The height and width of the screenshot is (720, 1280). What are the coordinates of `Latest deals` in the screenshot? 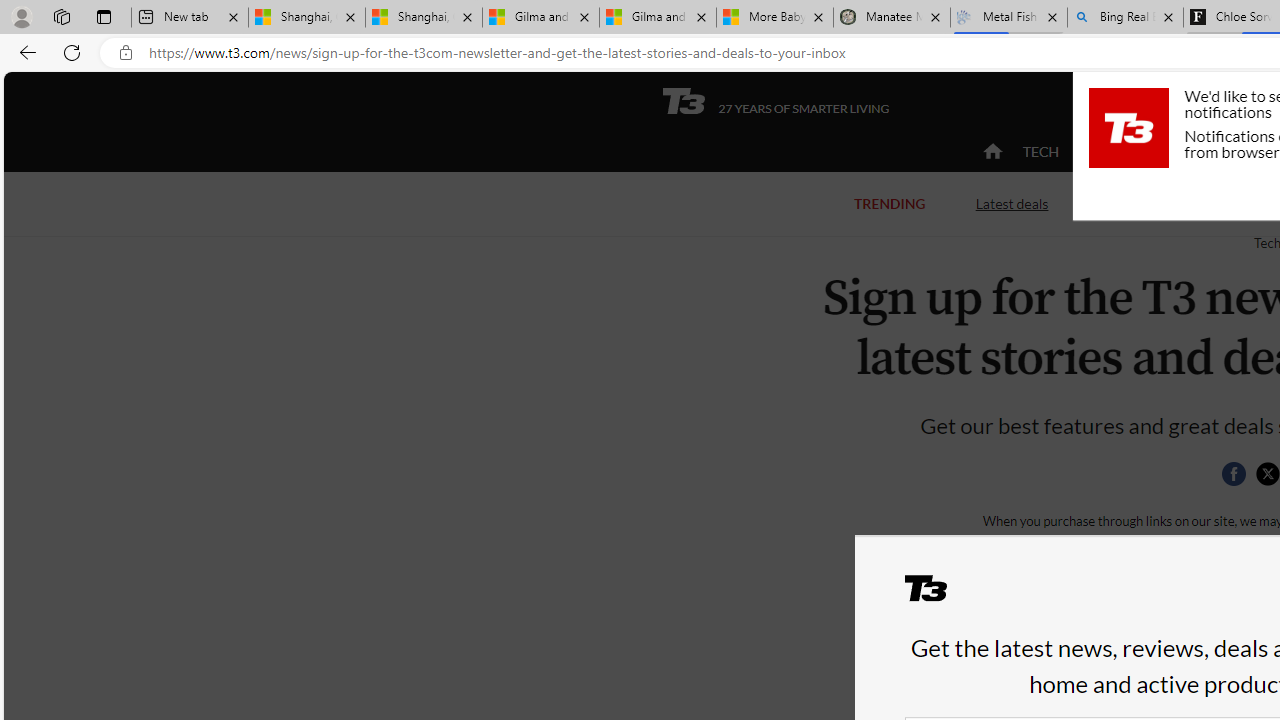 It's located at (1012, 204).